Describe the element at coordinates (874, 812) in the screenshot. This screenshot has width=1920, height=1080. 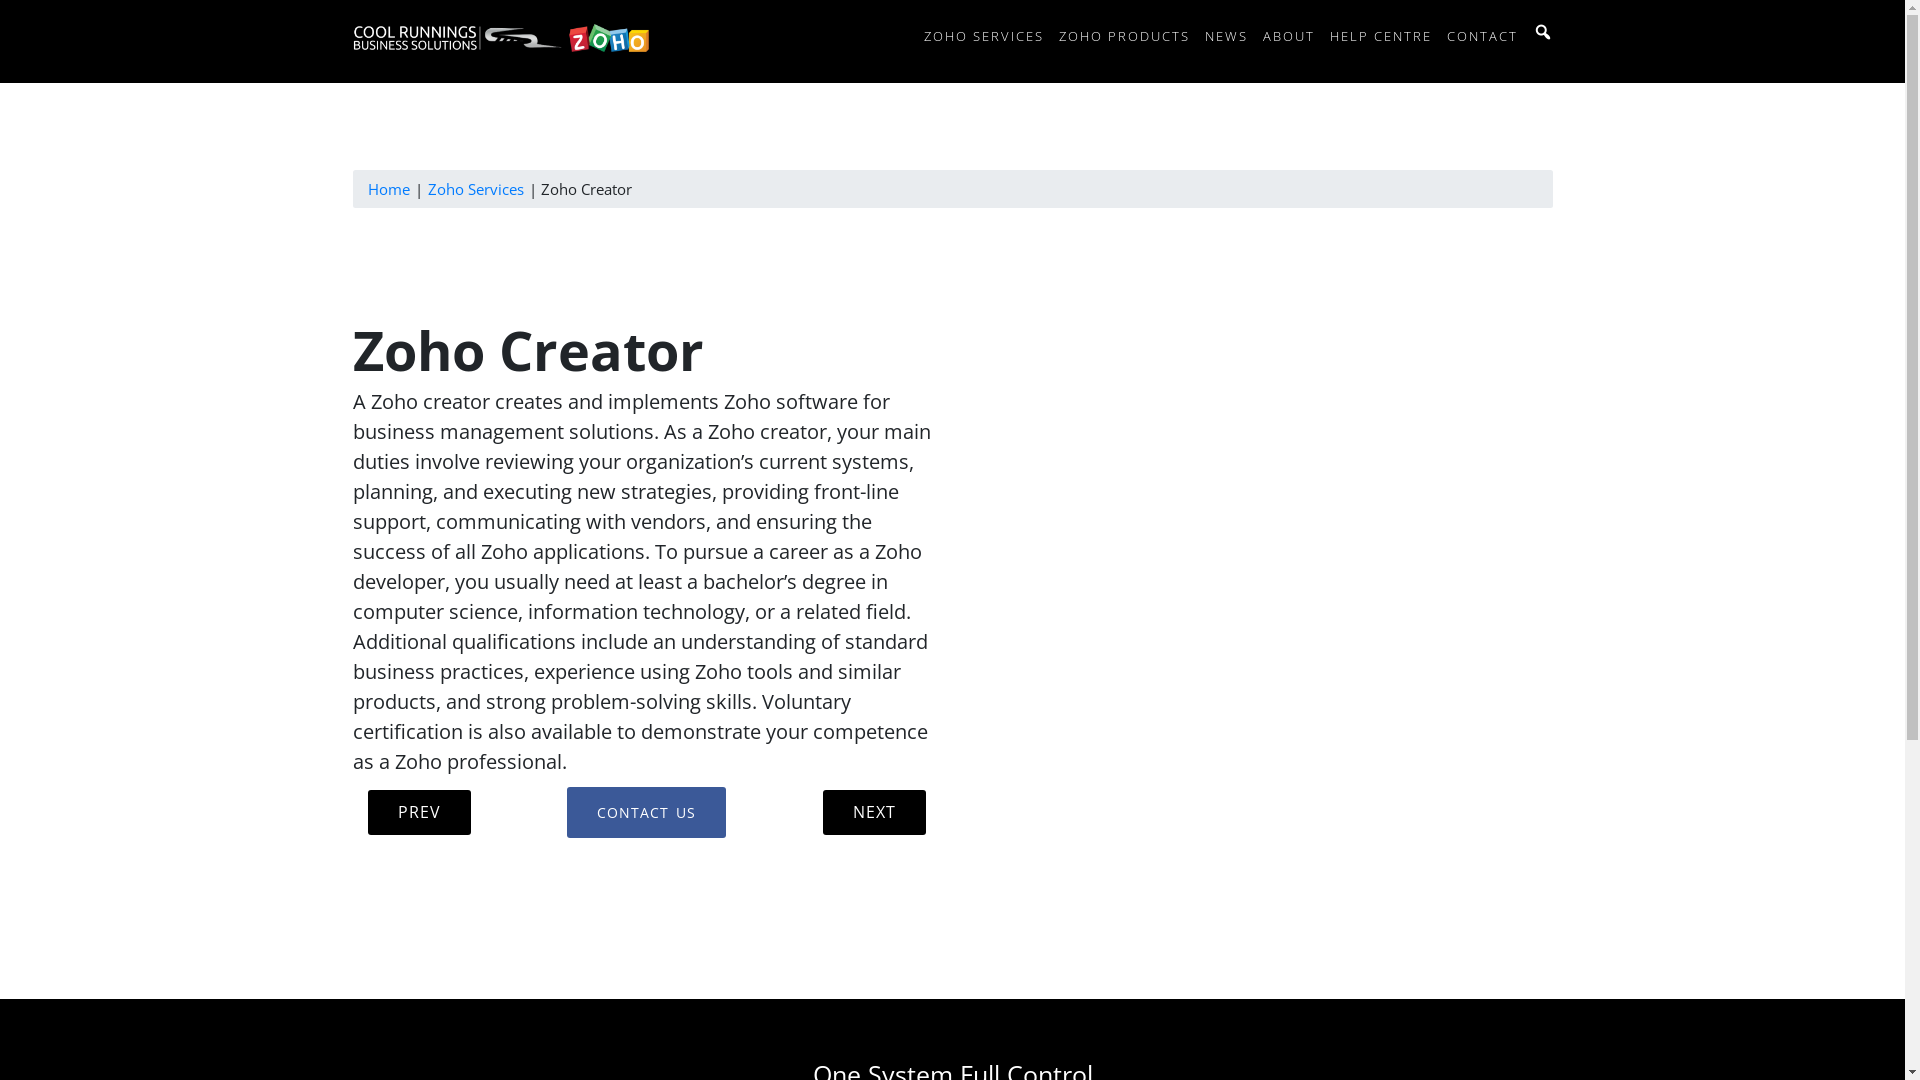
I see `NEXT` at that location.